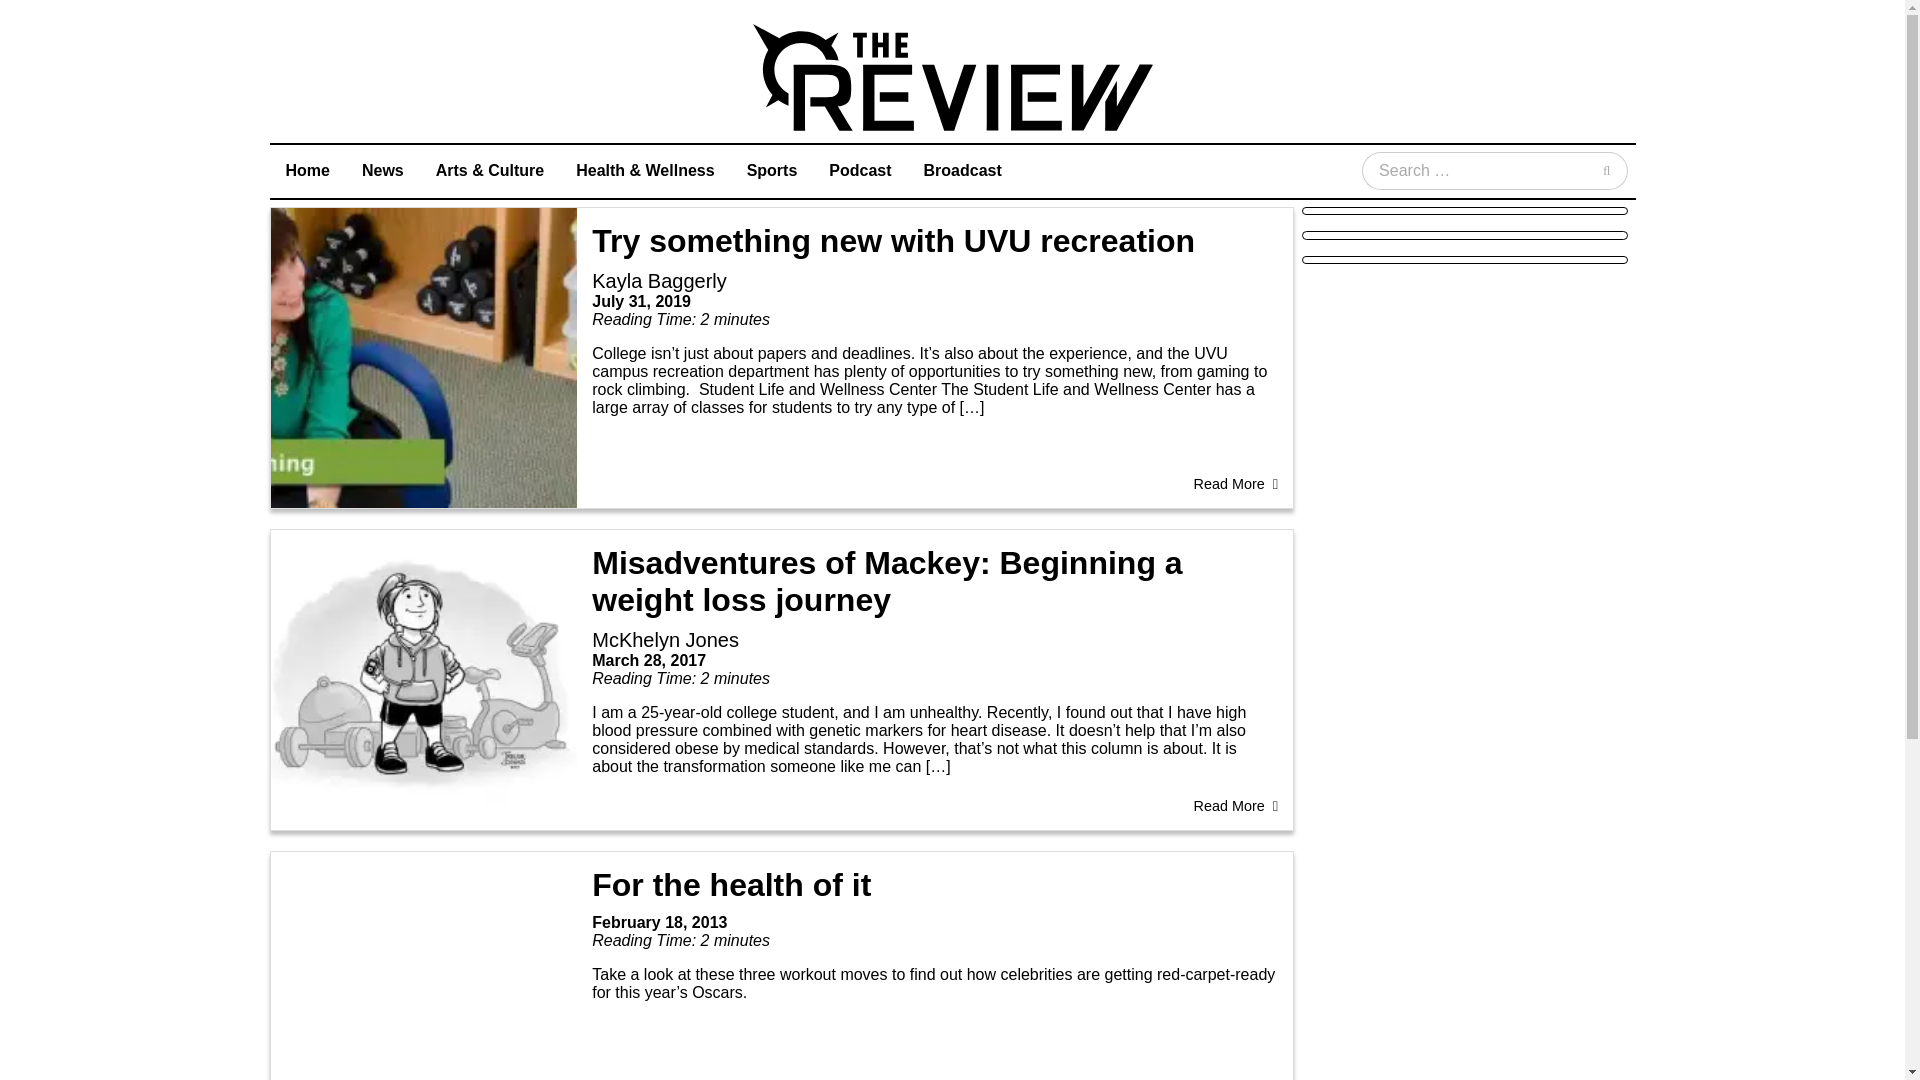  I want to click on Read More, so click(1236, 806).